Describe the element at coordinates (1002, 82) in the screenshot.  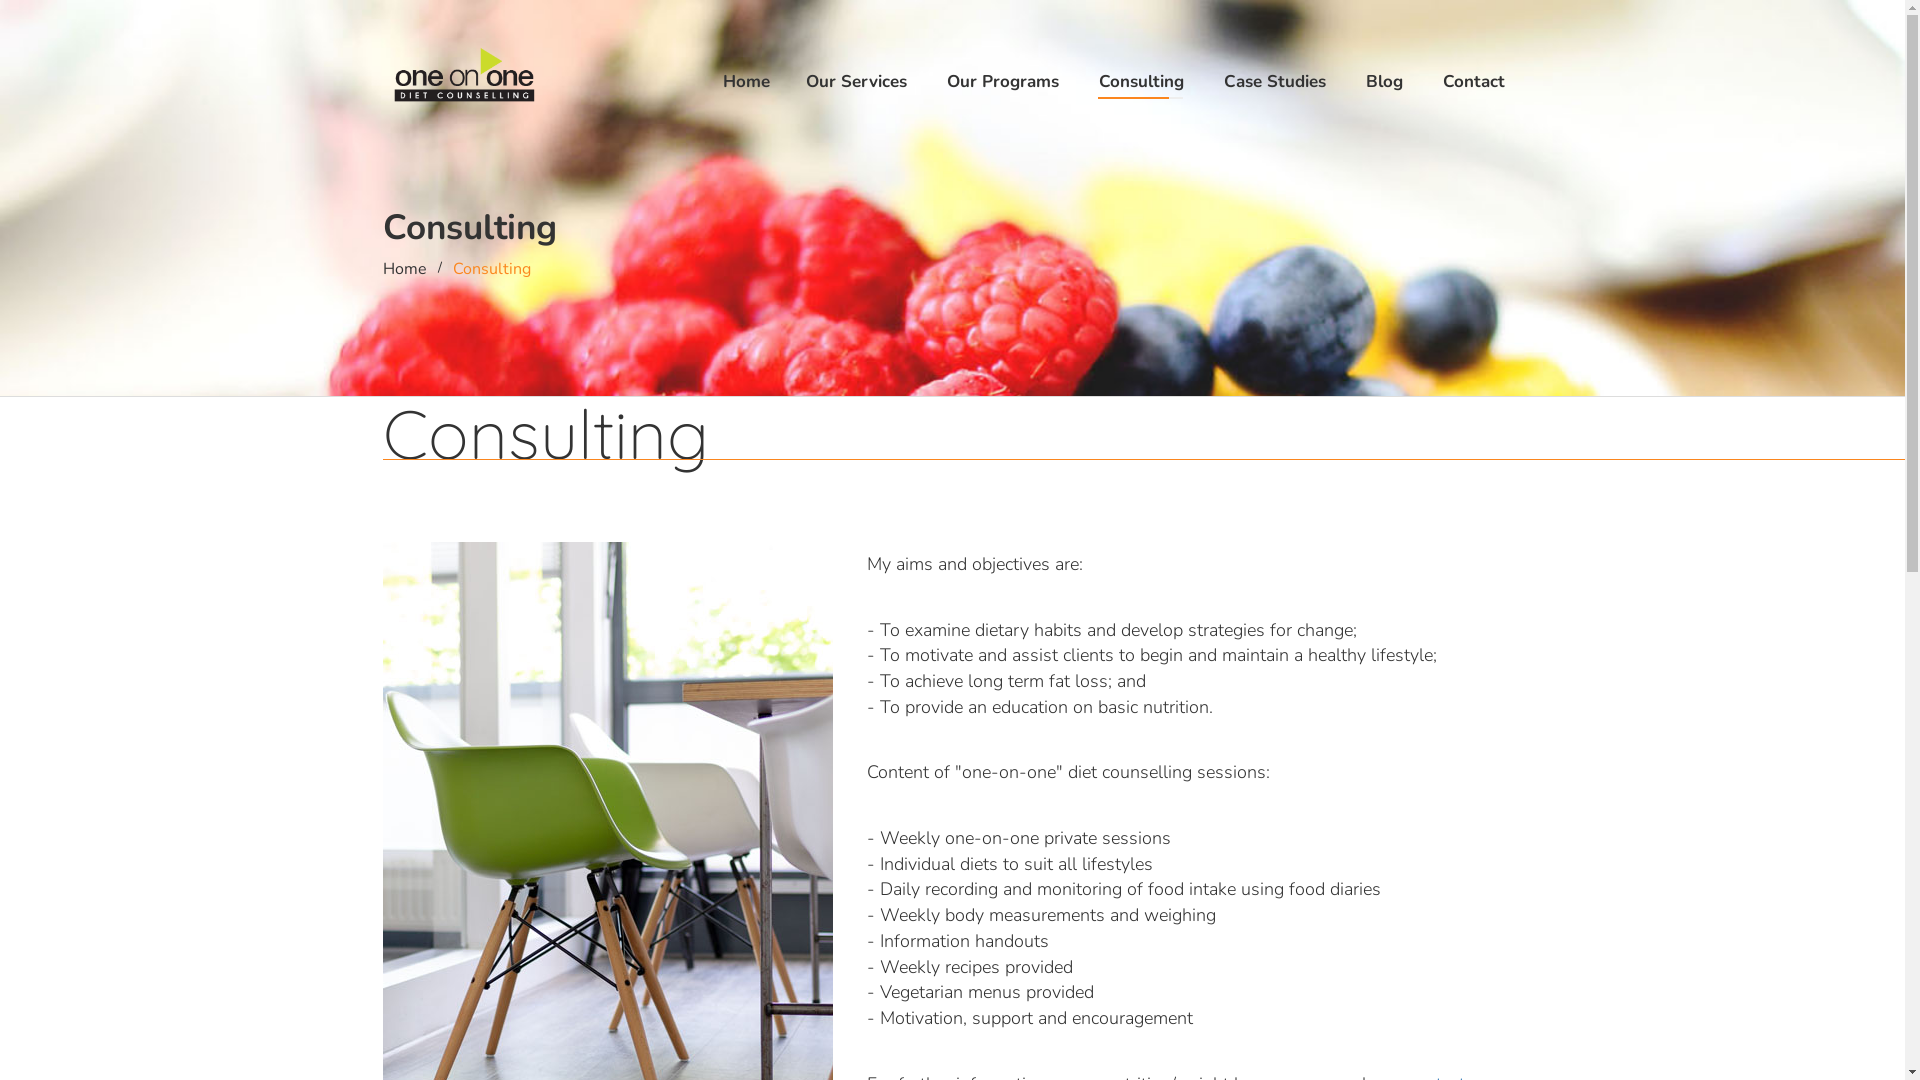
I see `Our Programs` at that location.